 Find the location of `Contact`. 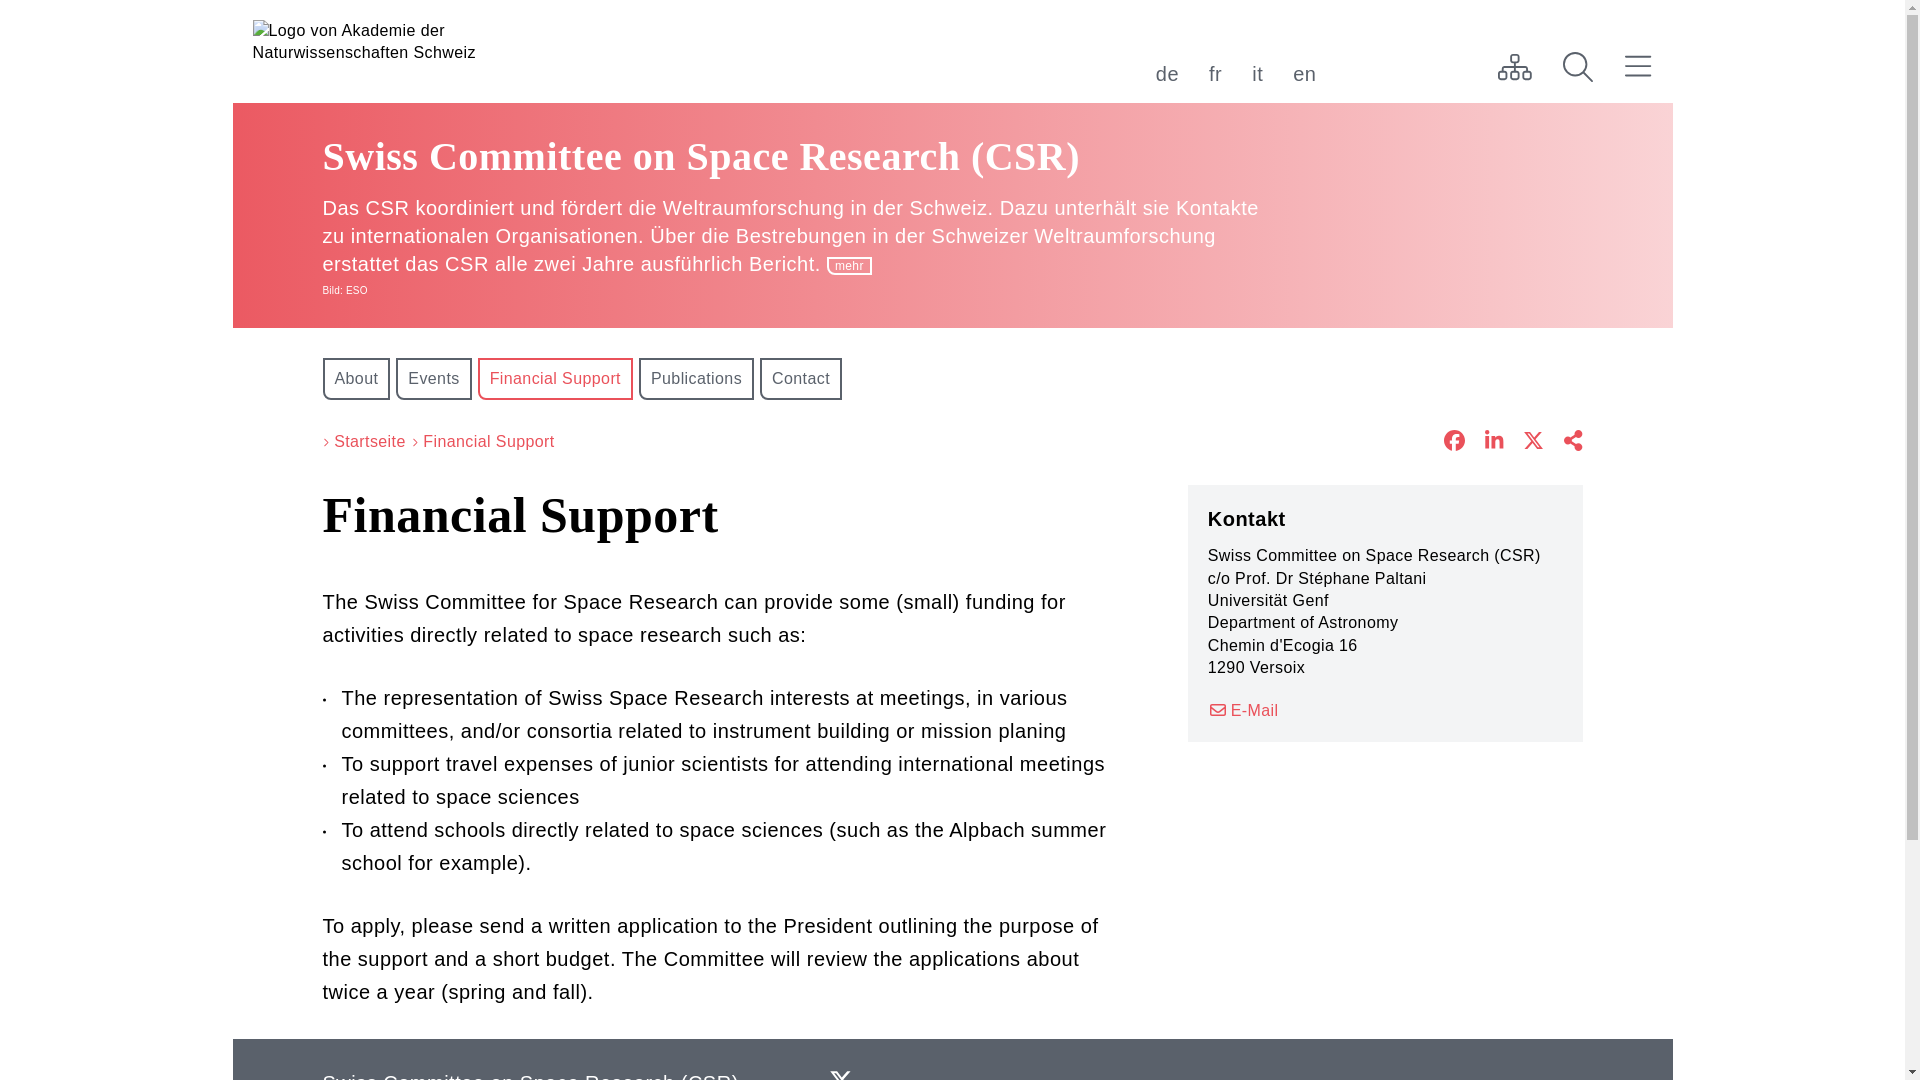

Contact is located at coordinates (801, 378).